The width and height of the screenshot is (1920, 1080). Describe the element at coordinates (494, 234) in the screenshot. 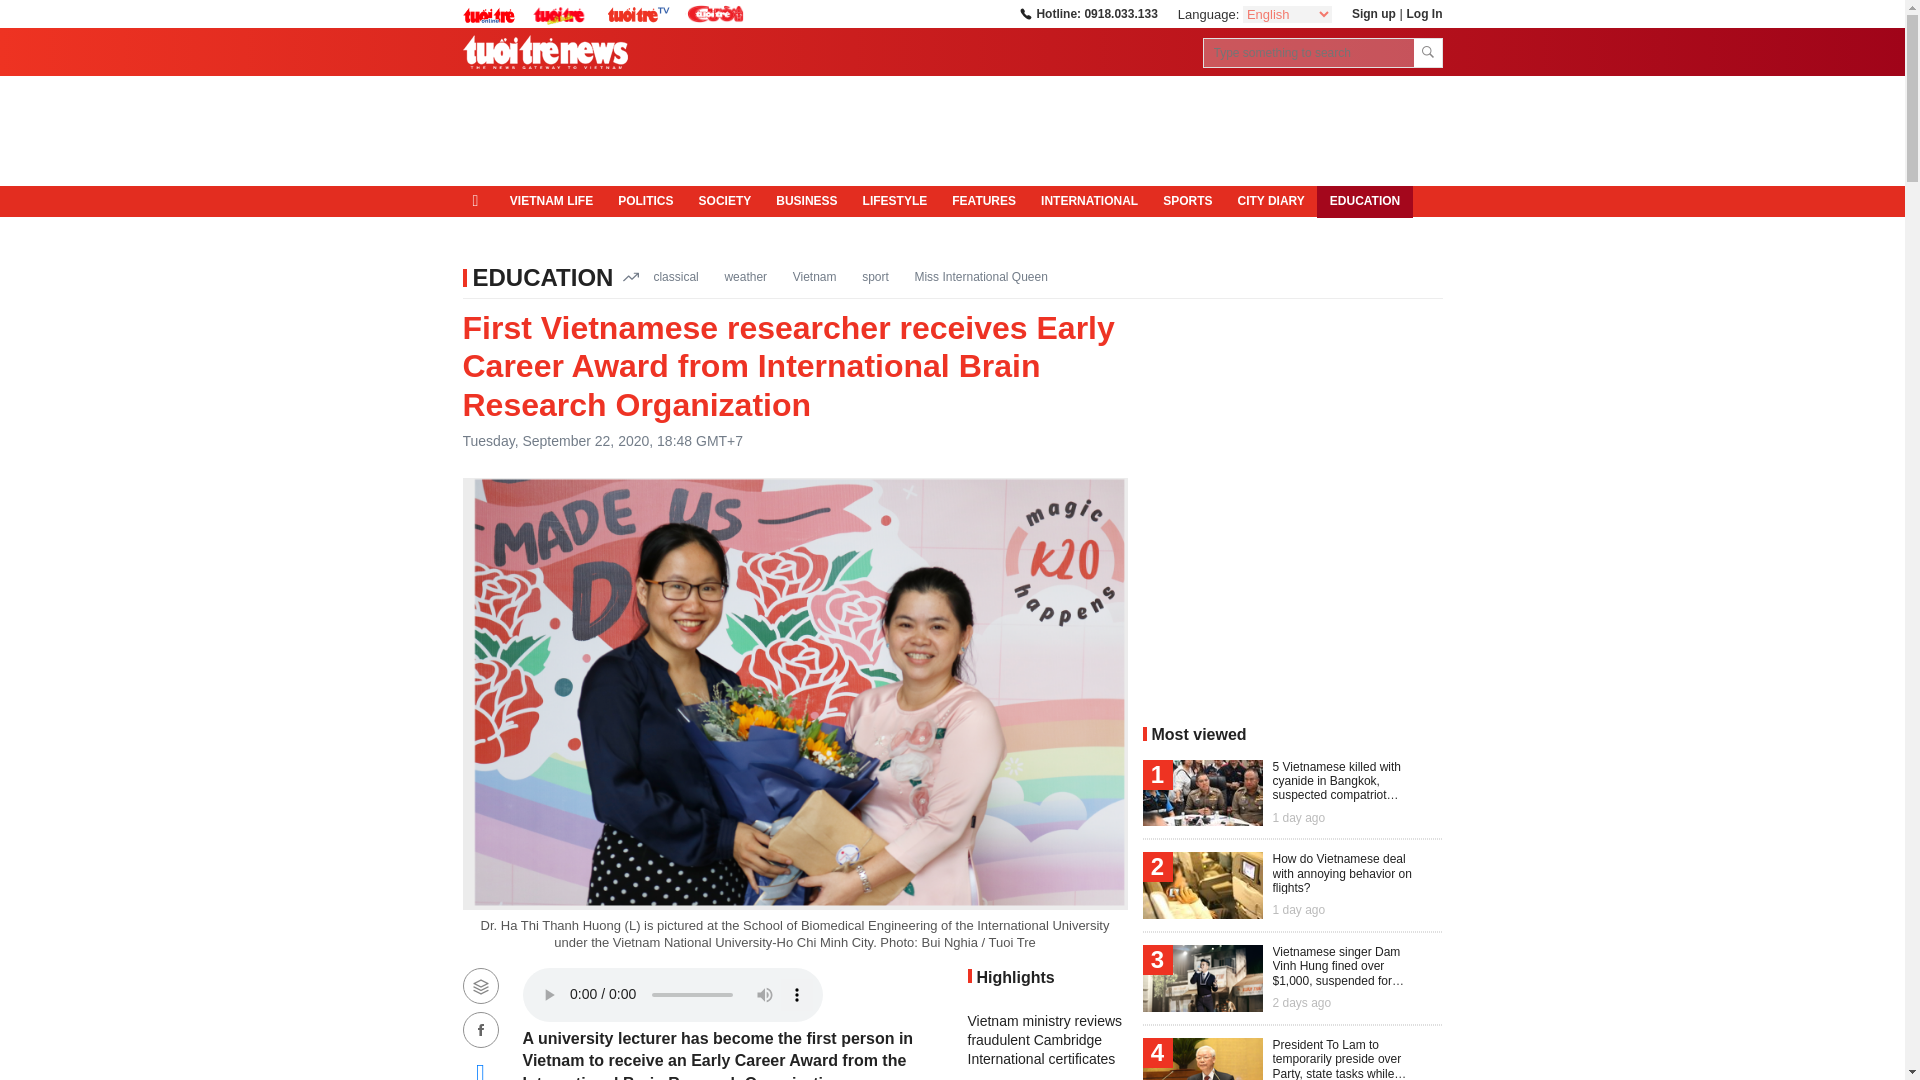

I see `MEDIA` at that location.